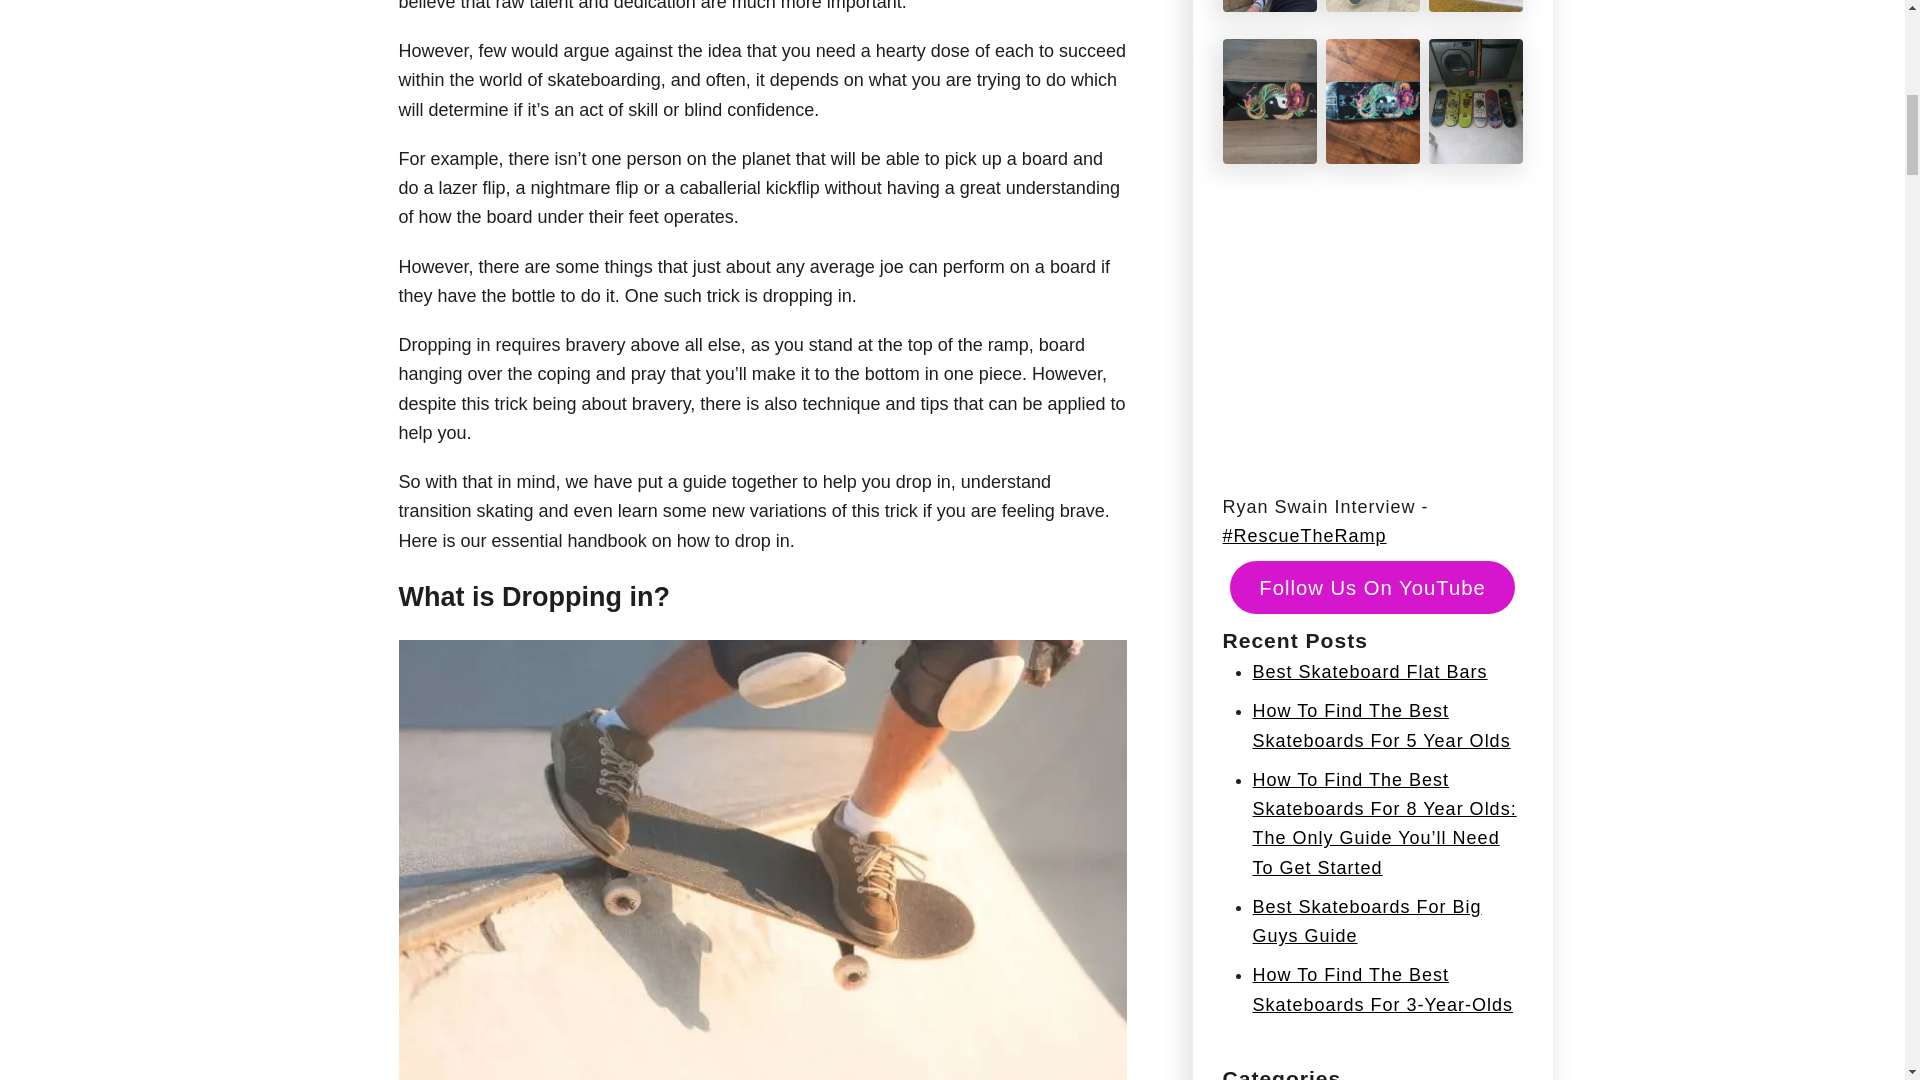 The height and width of the screenshot is (1080, 1920). I want to click on How To Find The Best Skateboards For 3-Year-Olds, so click(1382, 990).